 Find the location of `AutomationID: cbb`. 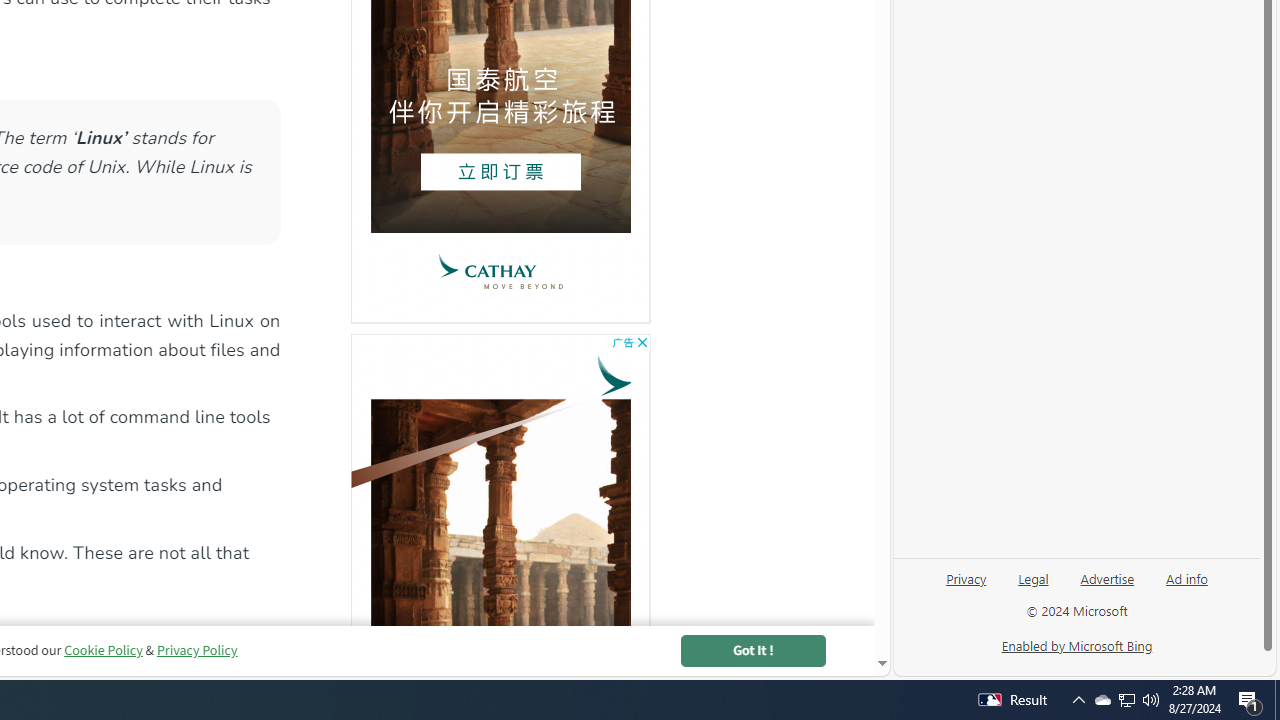

AutomationID: cbb is located at coordinates (642, 342).